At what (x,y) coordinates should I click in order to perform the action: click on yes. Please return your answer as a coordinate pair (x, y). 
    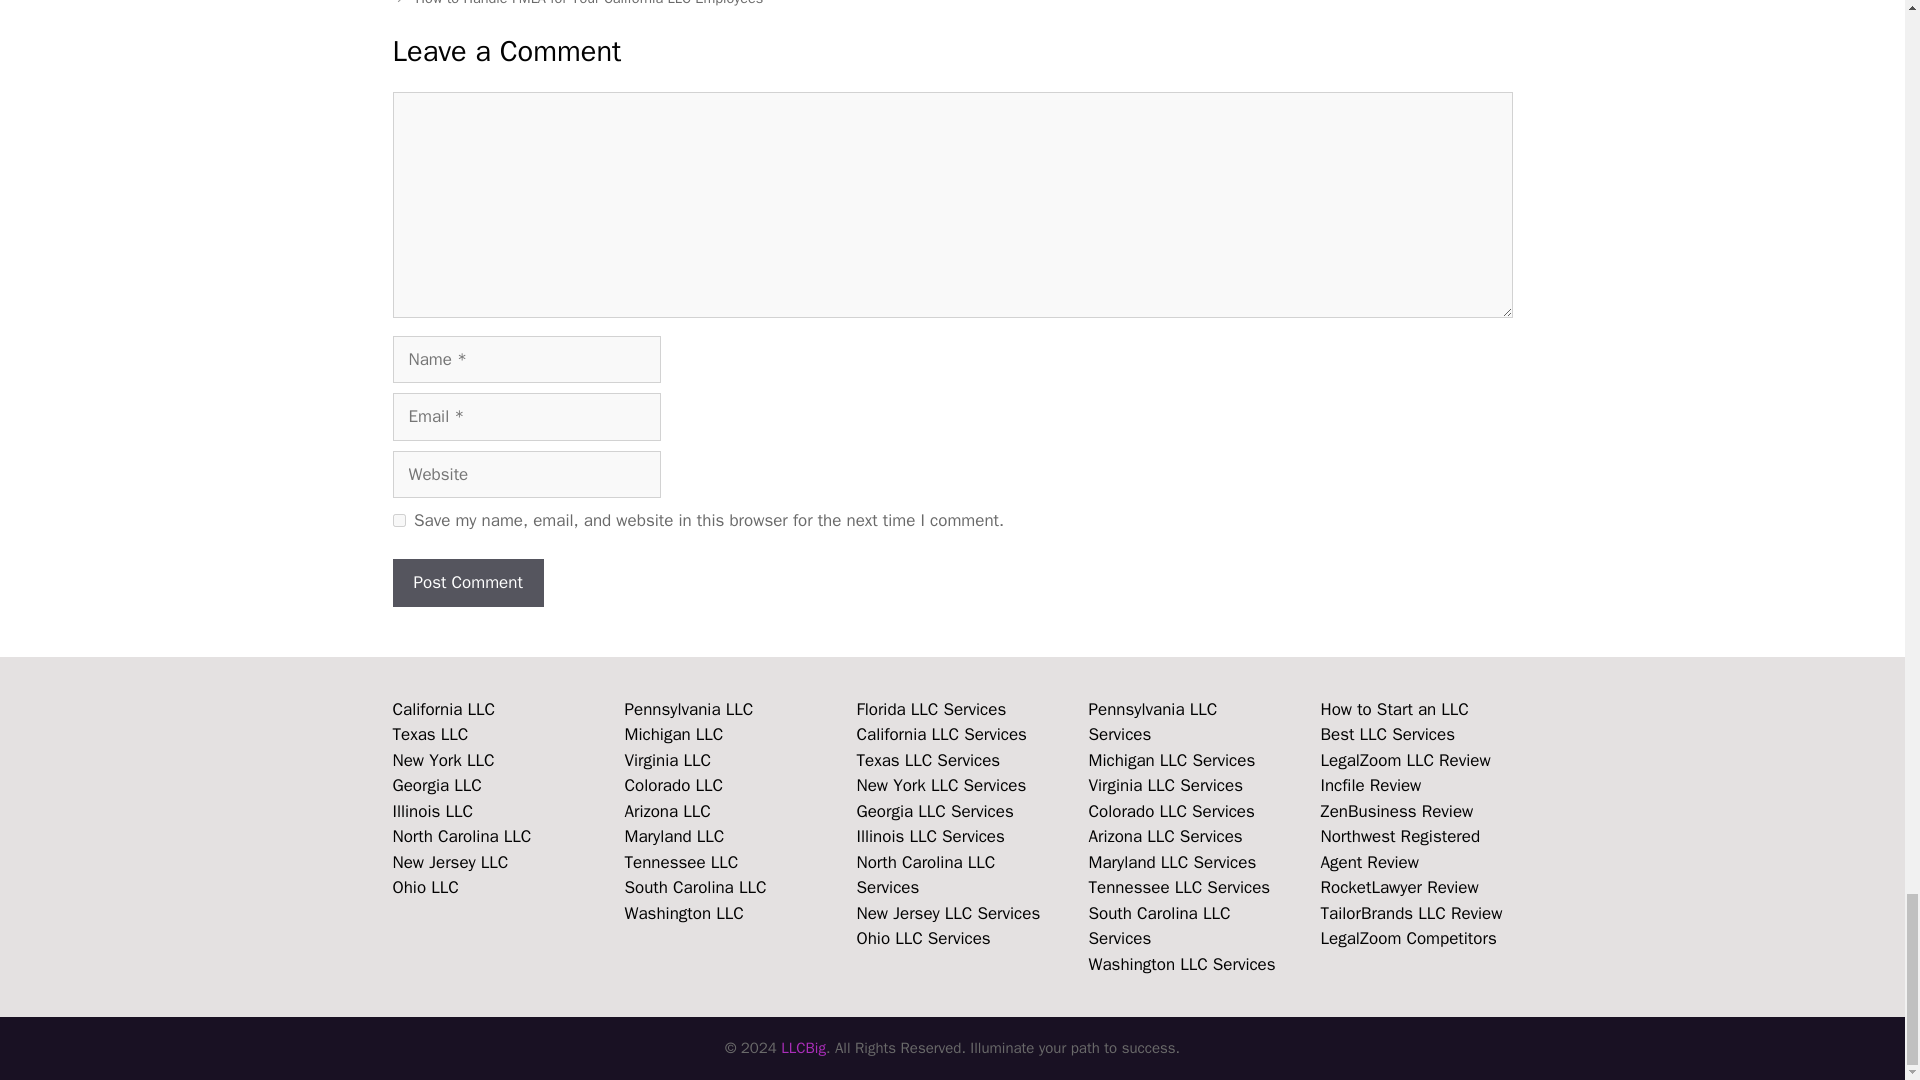
    Looking at the image, I should click on (398, 520).